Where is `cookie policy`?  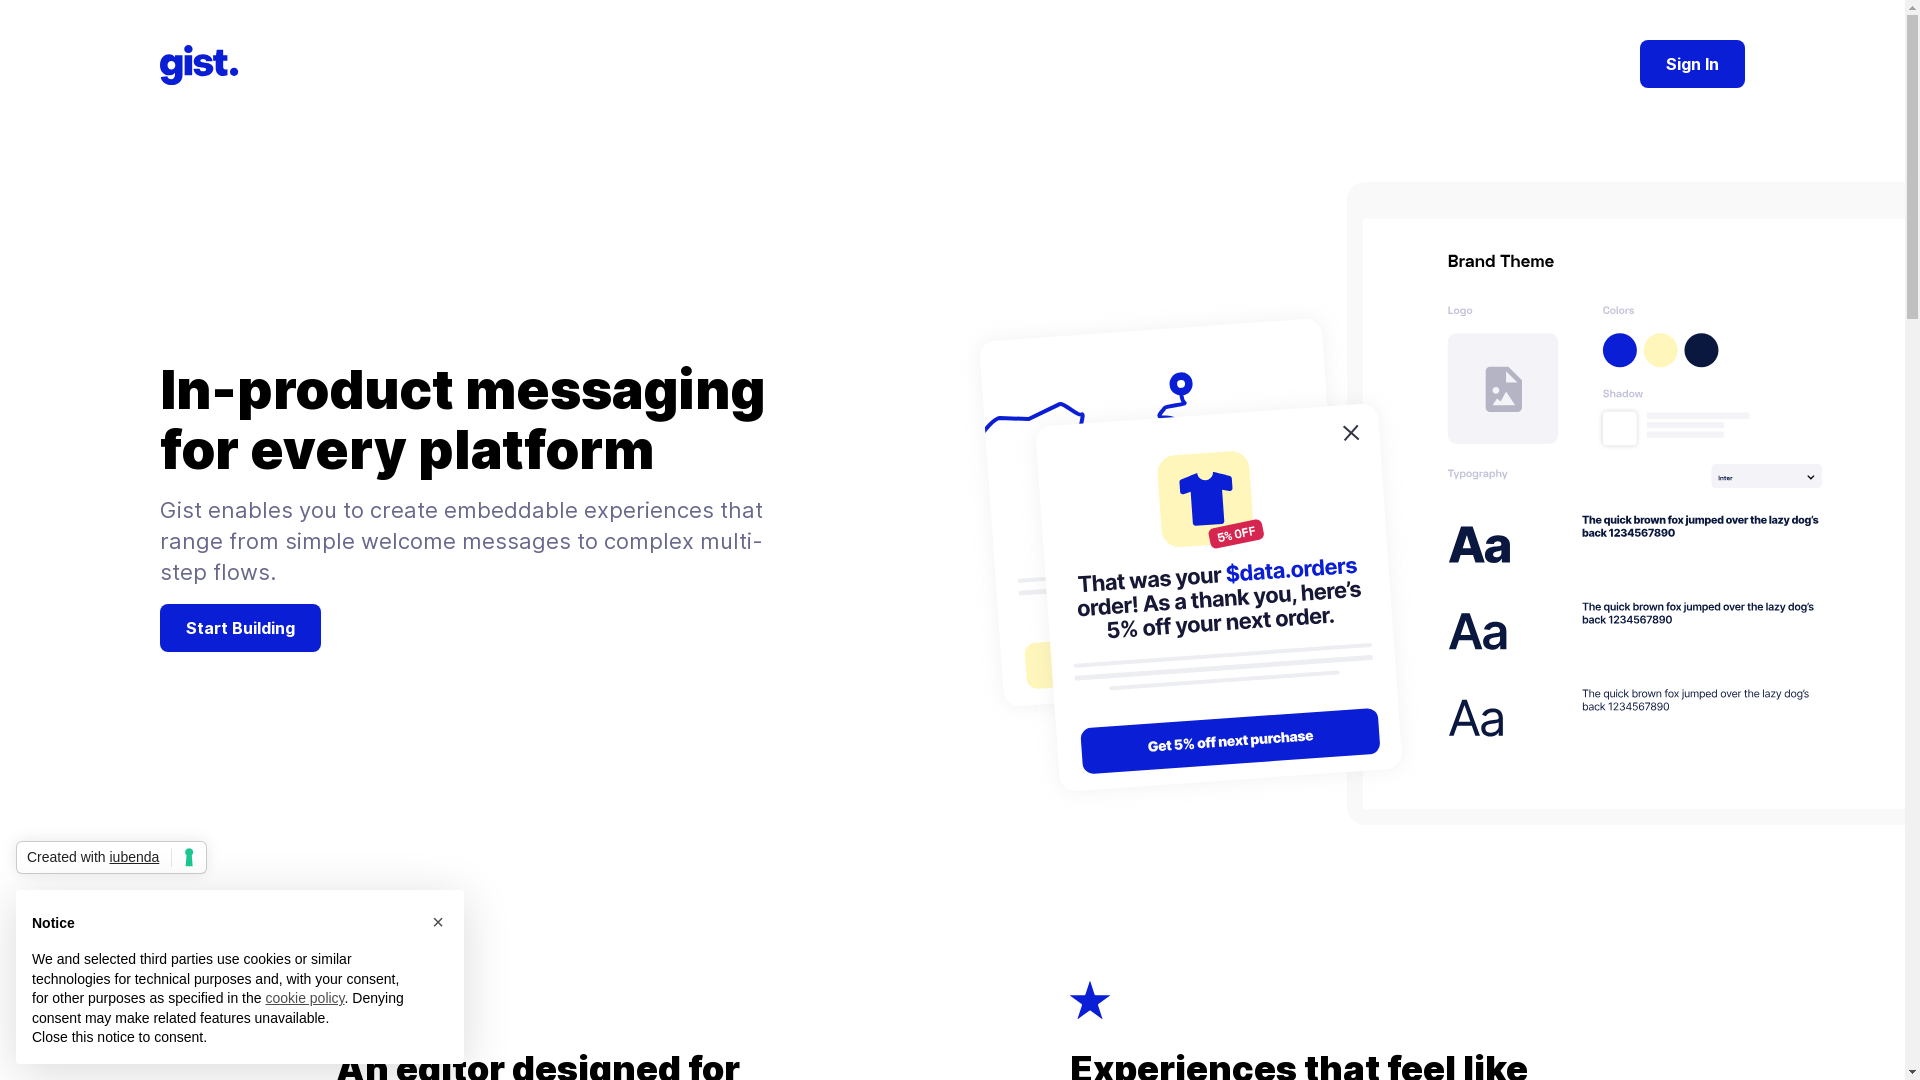 cookie policy is located at coordinates (304, 998).